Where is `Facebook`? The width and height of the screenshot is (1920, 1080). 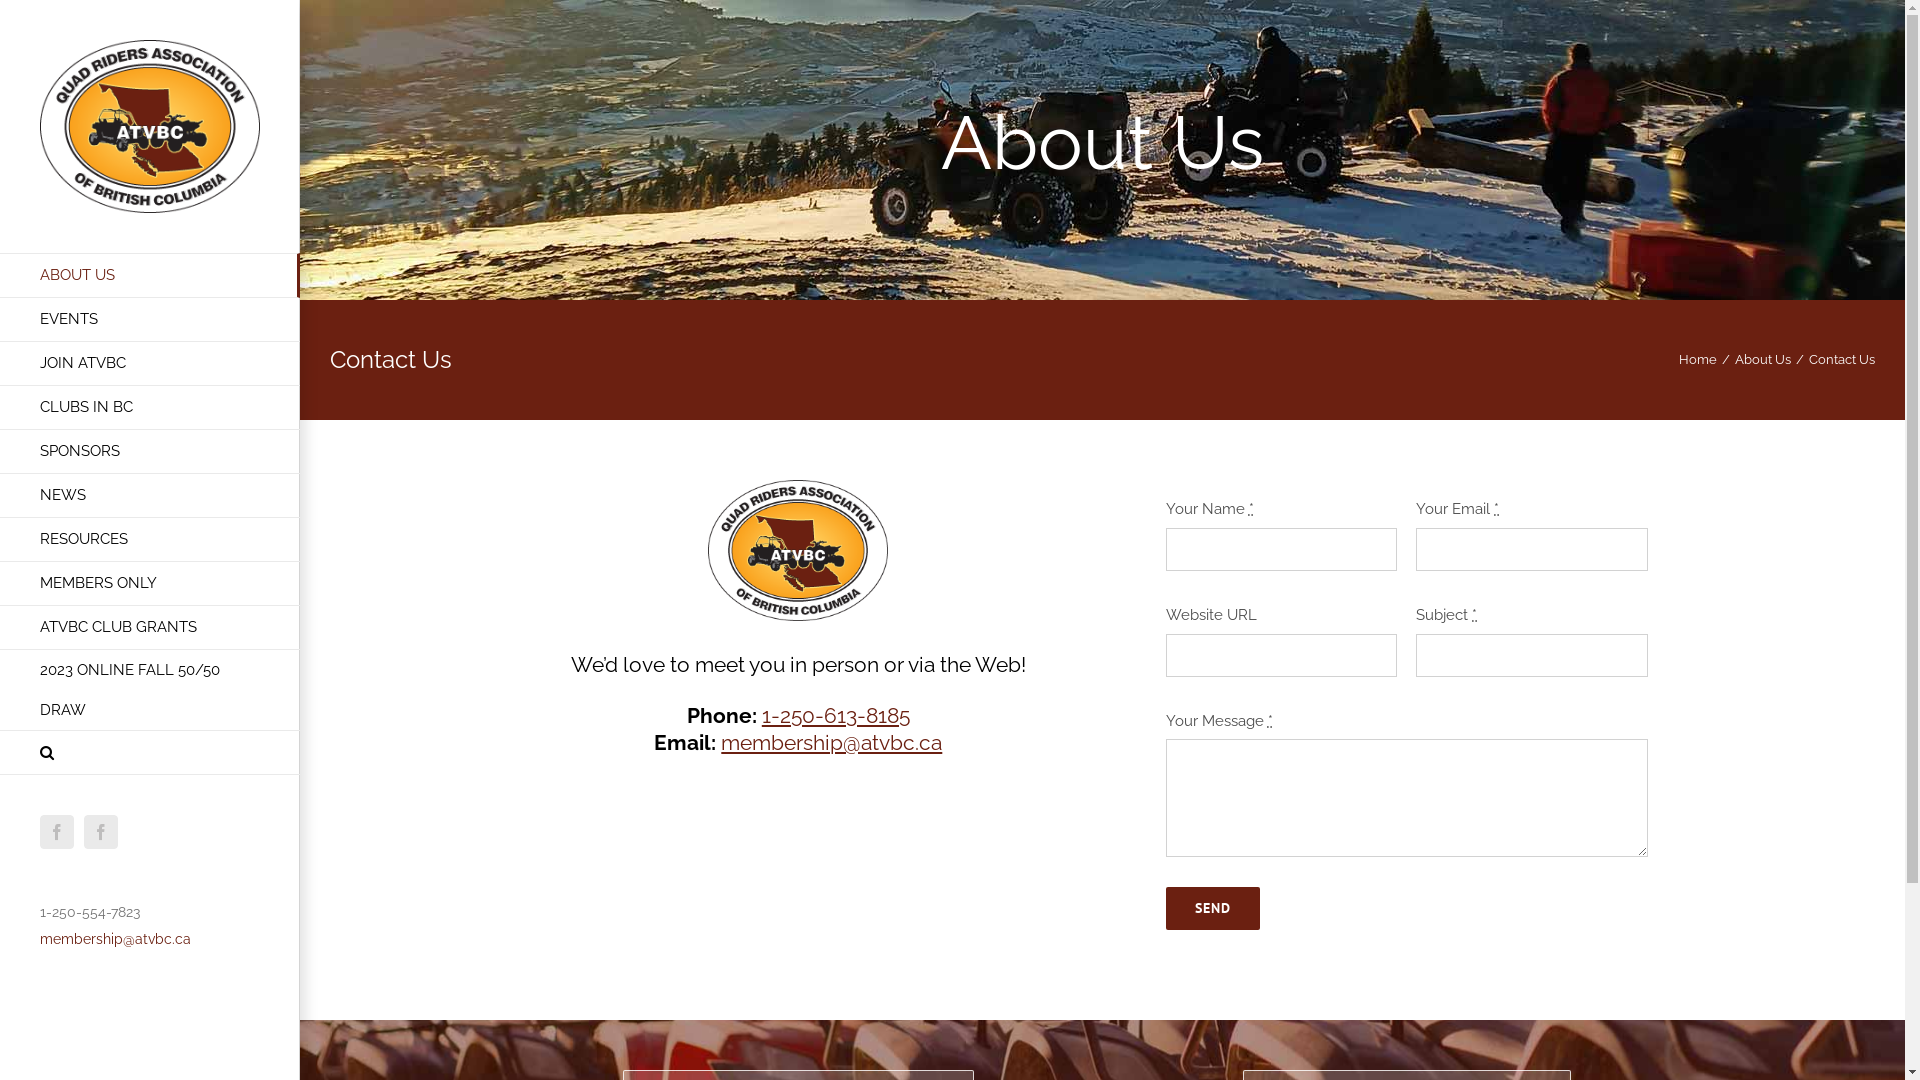
Facebook is located at coordinates (101, 832).